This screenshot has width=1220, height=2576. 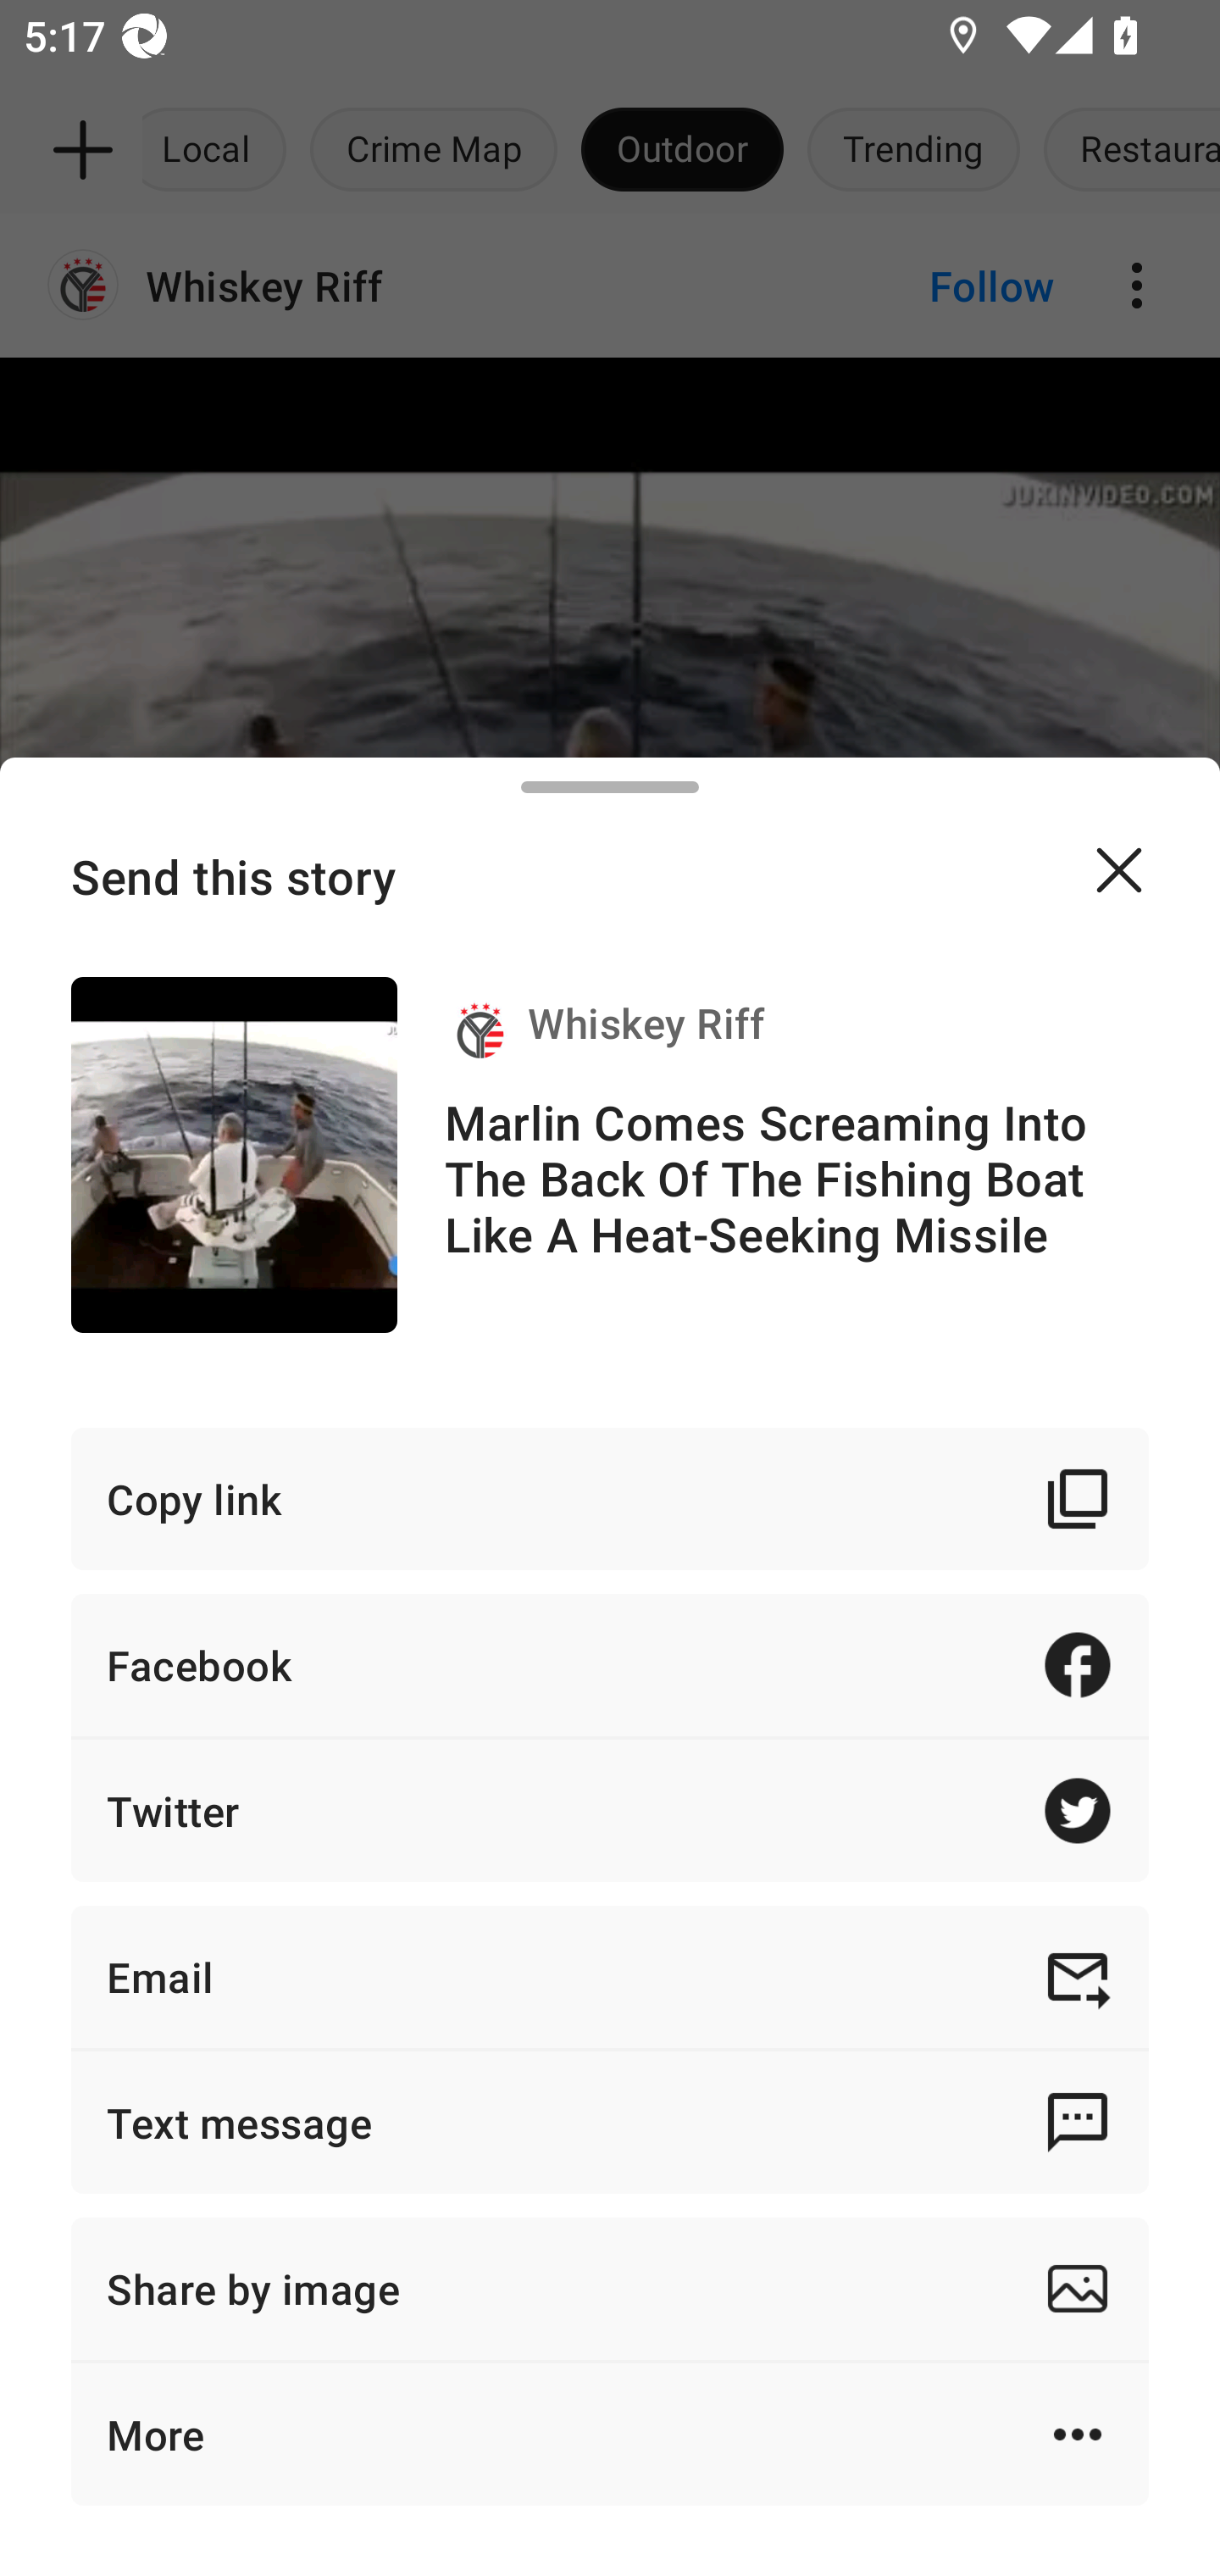 What do you see at coordinates (610, 1811) in the screenshot?
I see `Twitter` at bounding box center [610, 1811].